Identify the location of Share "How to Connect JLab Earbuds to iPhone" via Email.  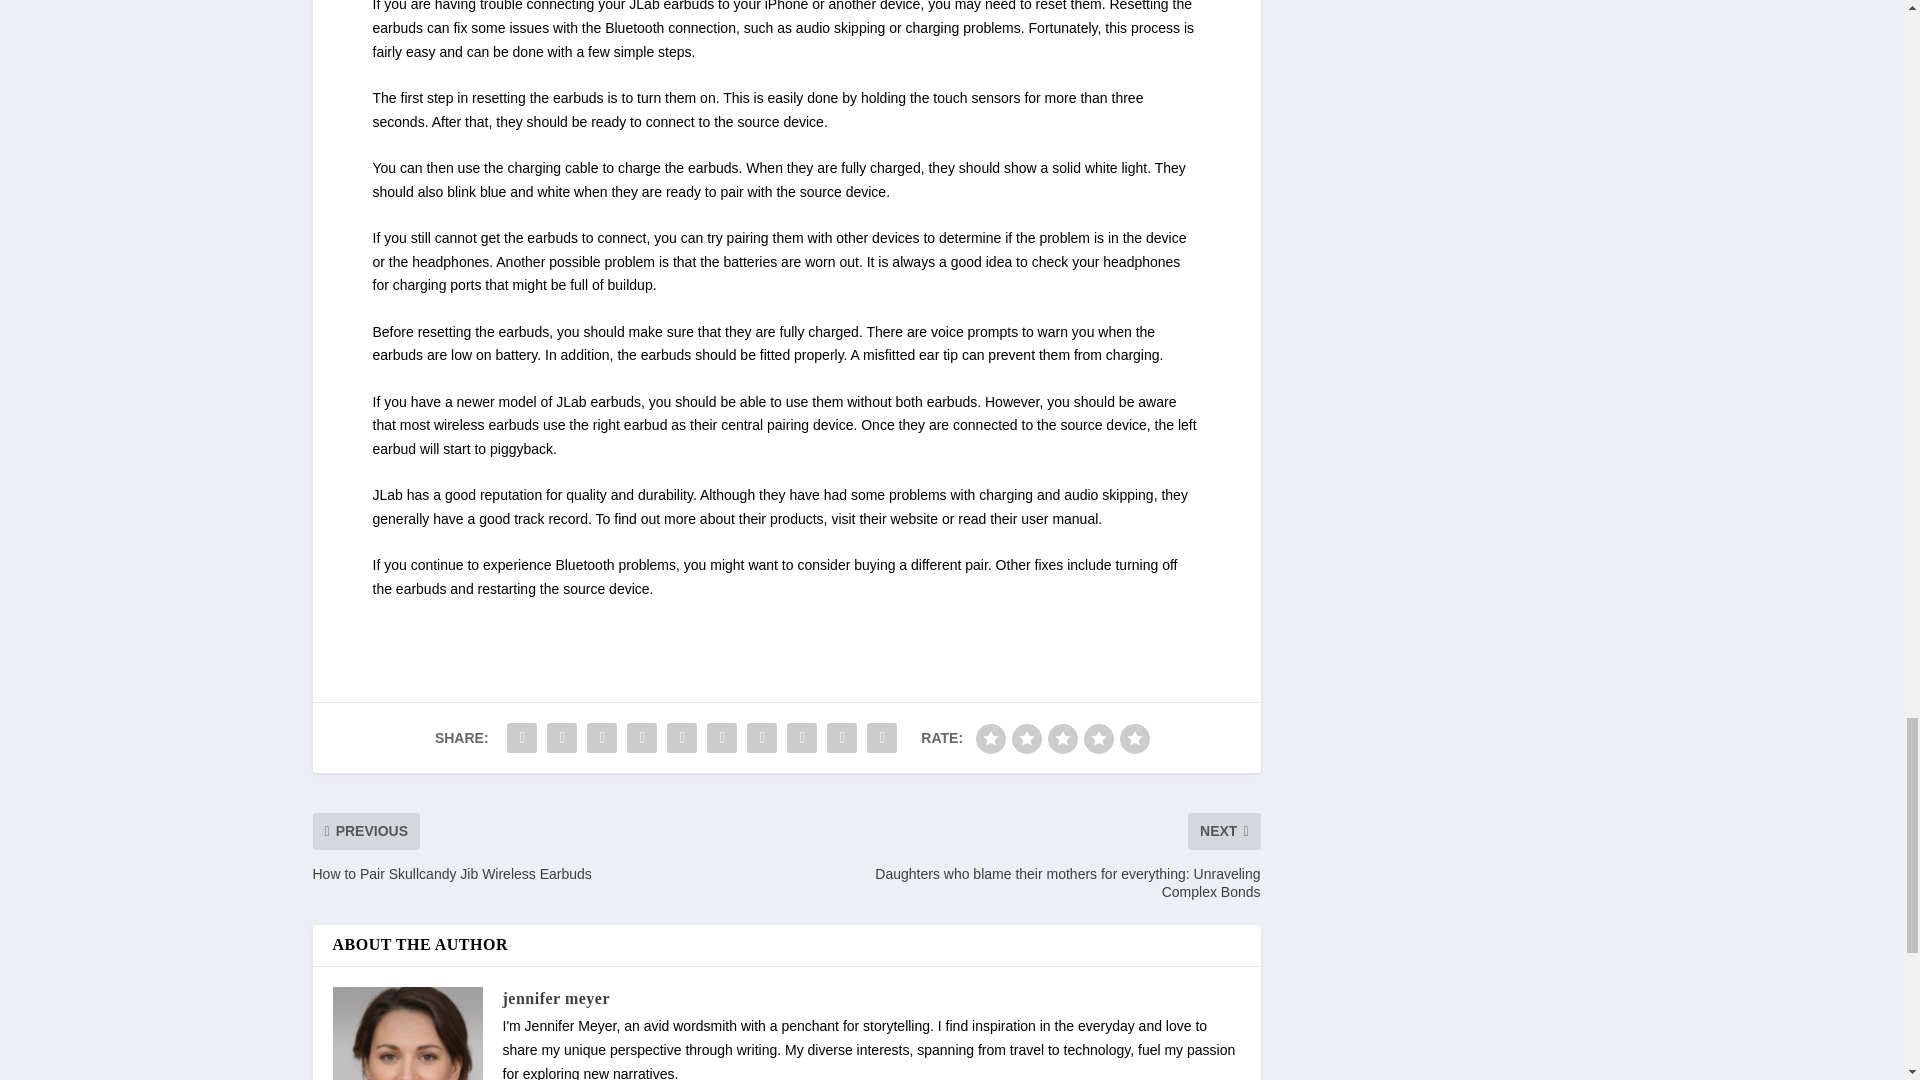
(842, 738).